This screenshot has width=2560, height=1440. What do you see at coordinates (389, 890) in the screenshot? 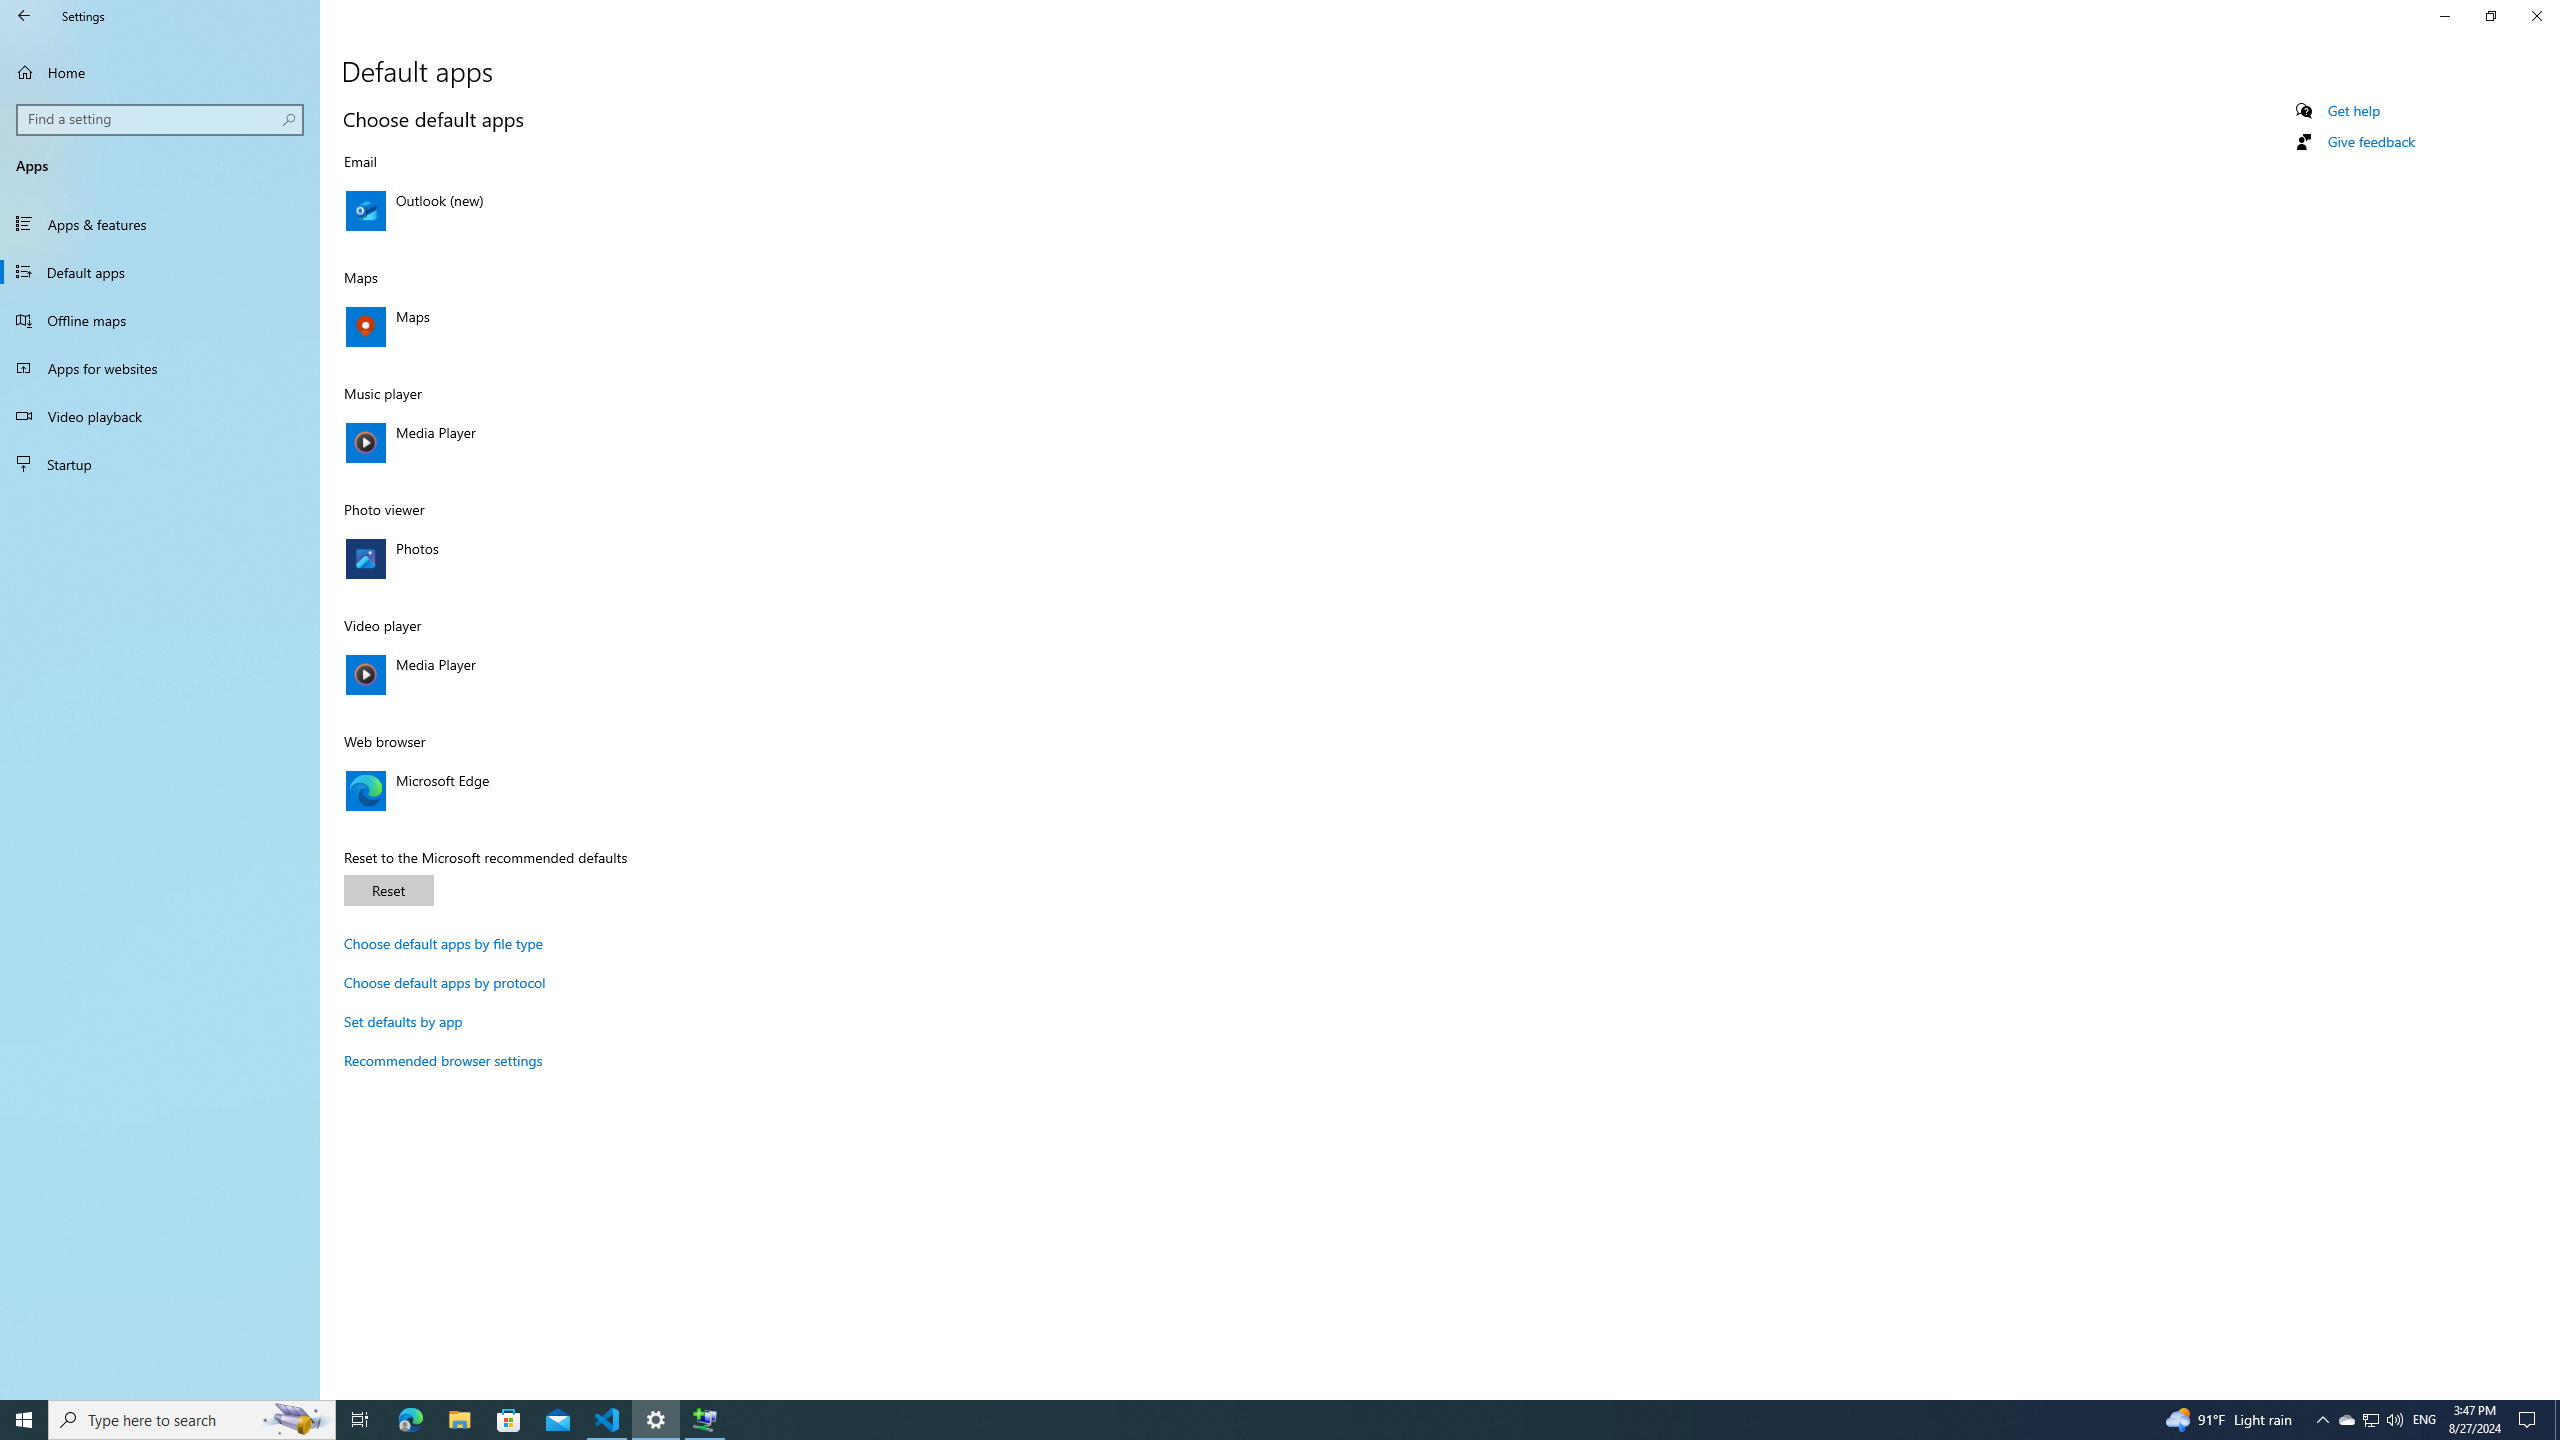
I see `Reset` at bounding box center [389, 890].